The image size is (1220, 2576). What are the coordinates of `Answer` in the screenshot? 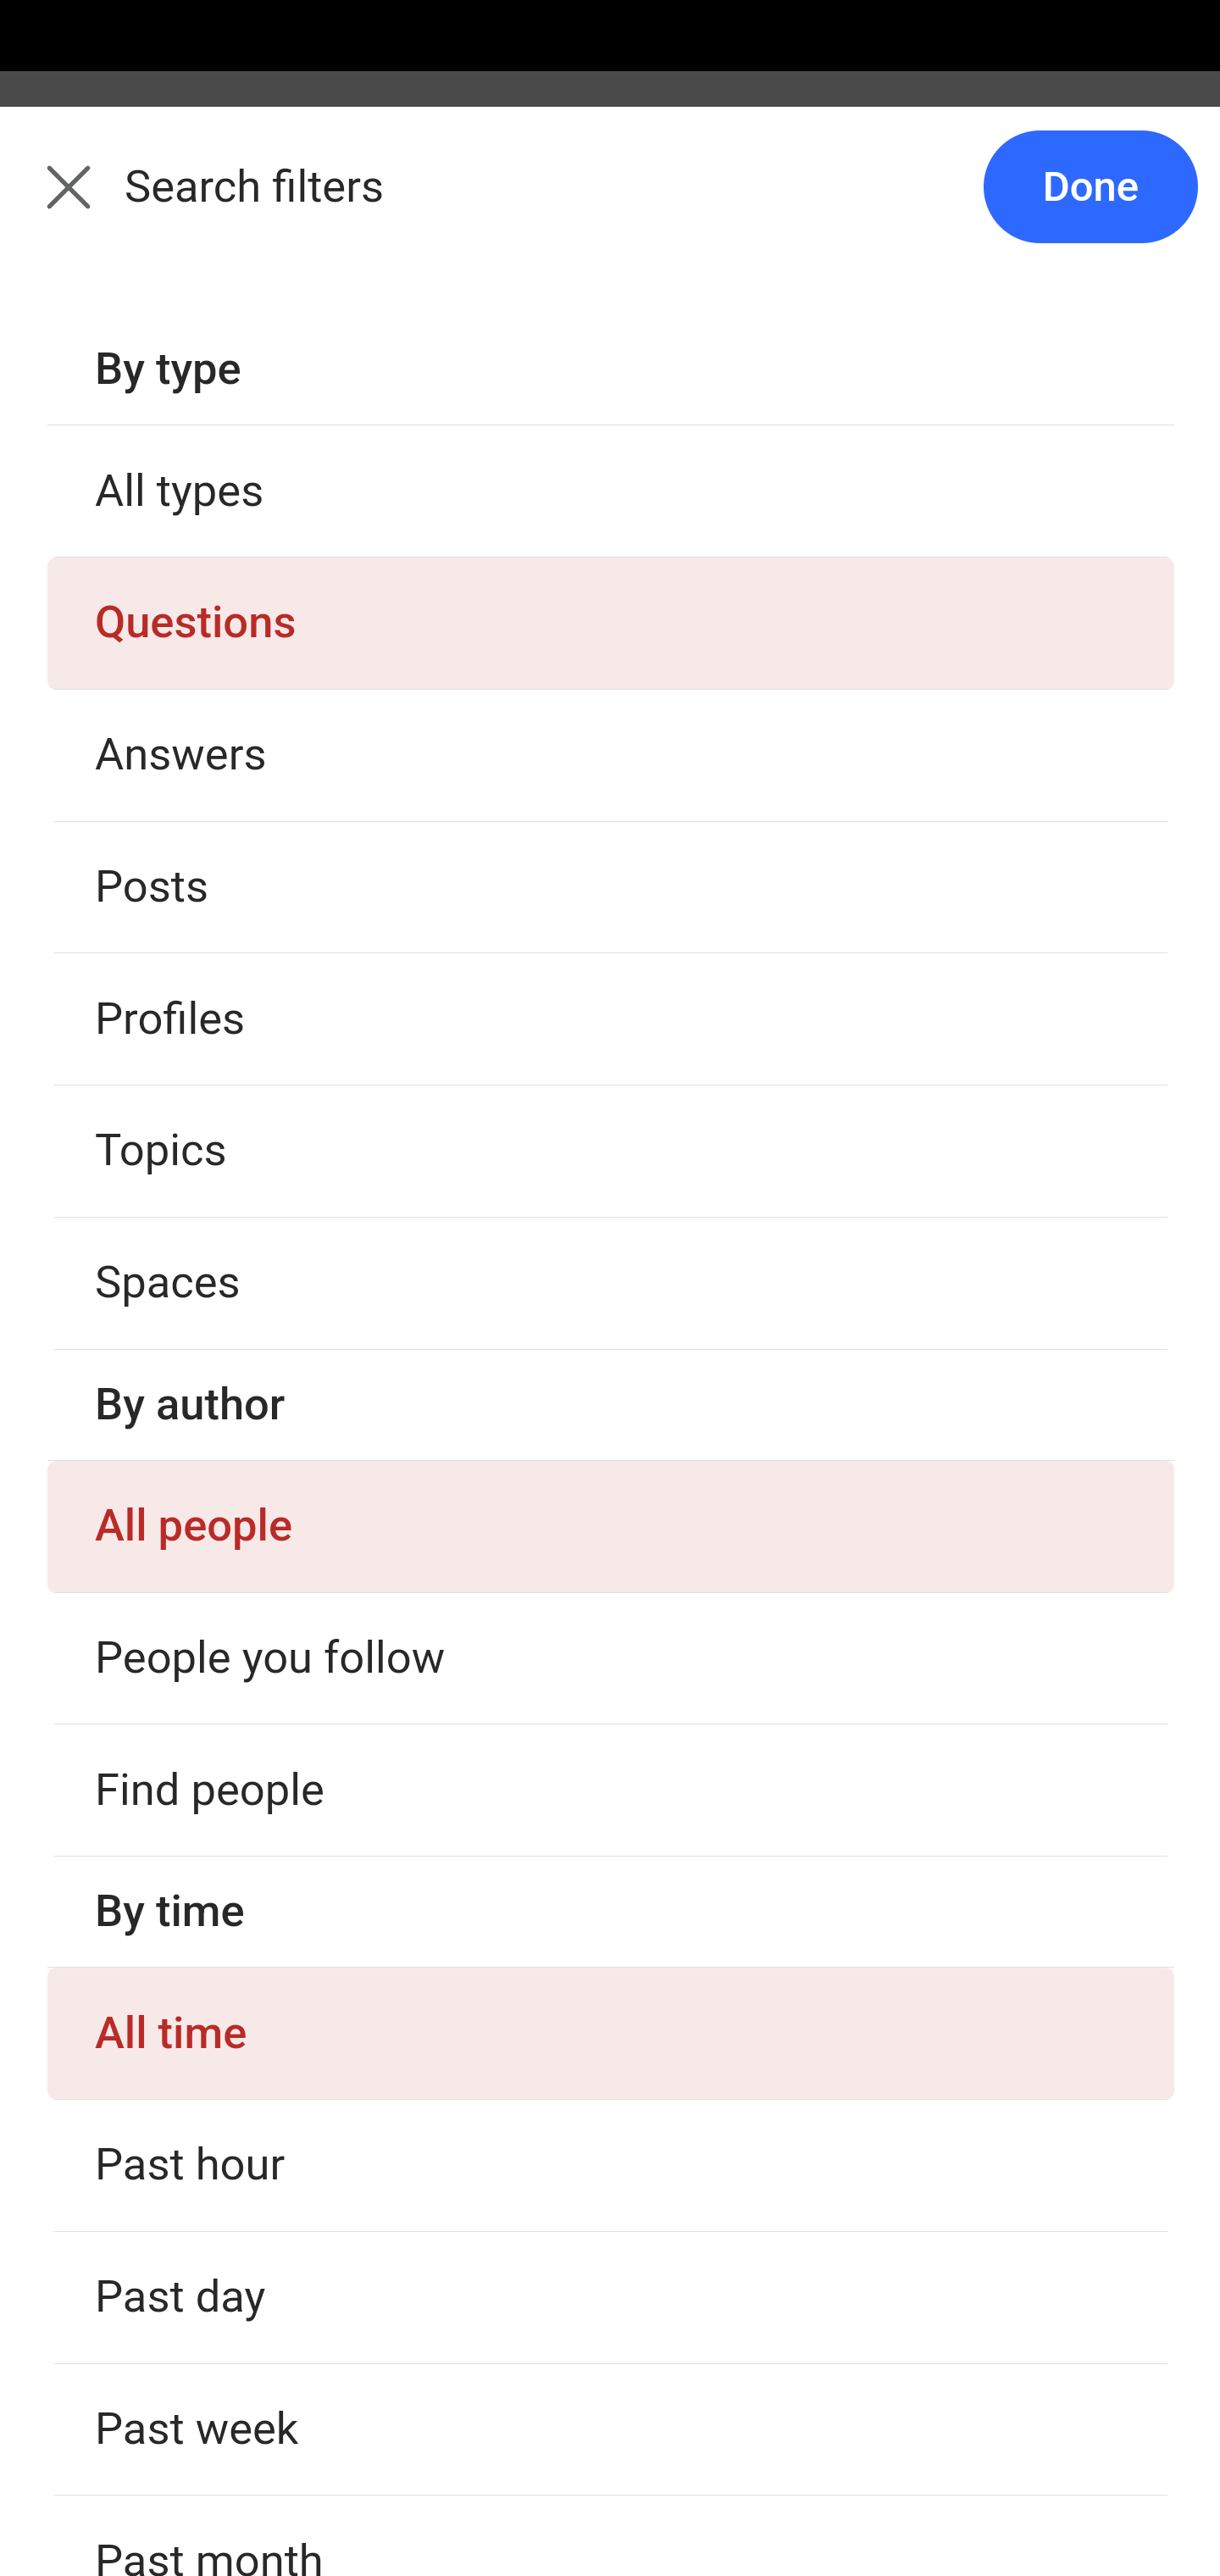 It's located at (207, 1939).